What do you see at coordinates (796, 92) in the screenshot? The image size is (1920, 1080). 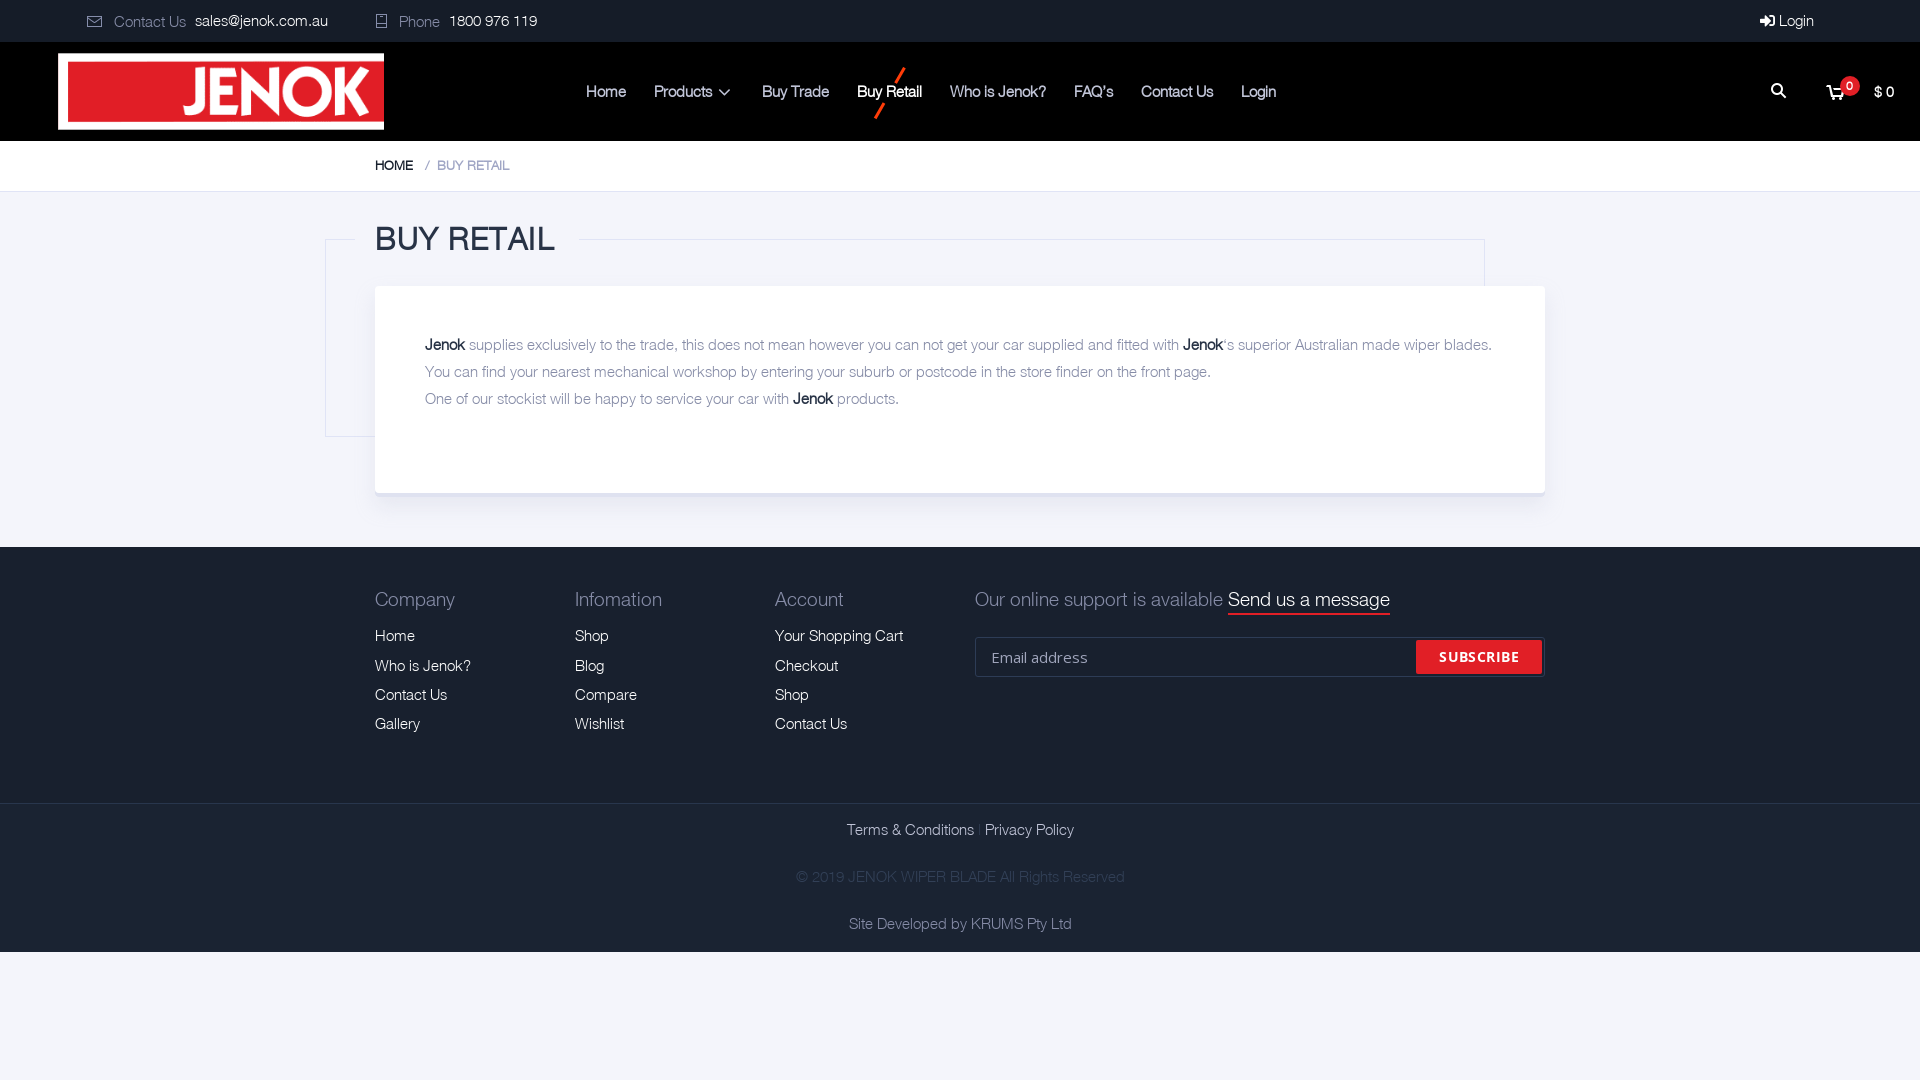 I see `Buy Trade` at bounding box center [796, 92].